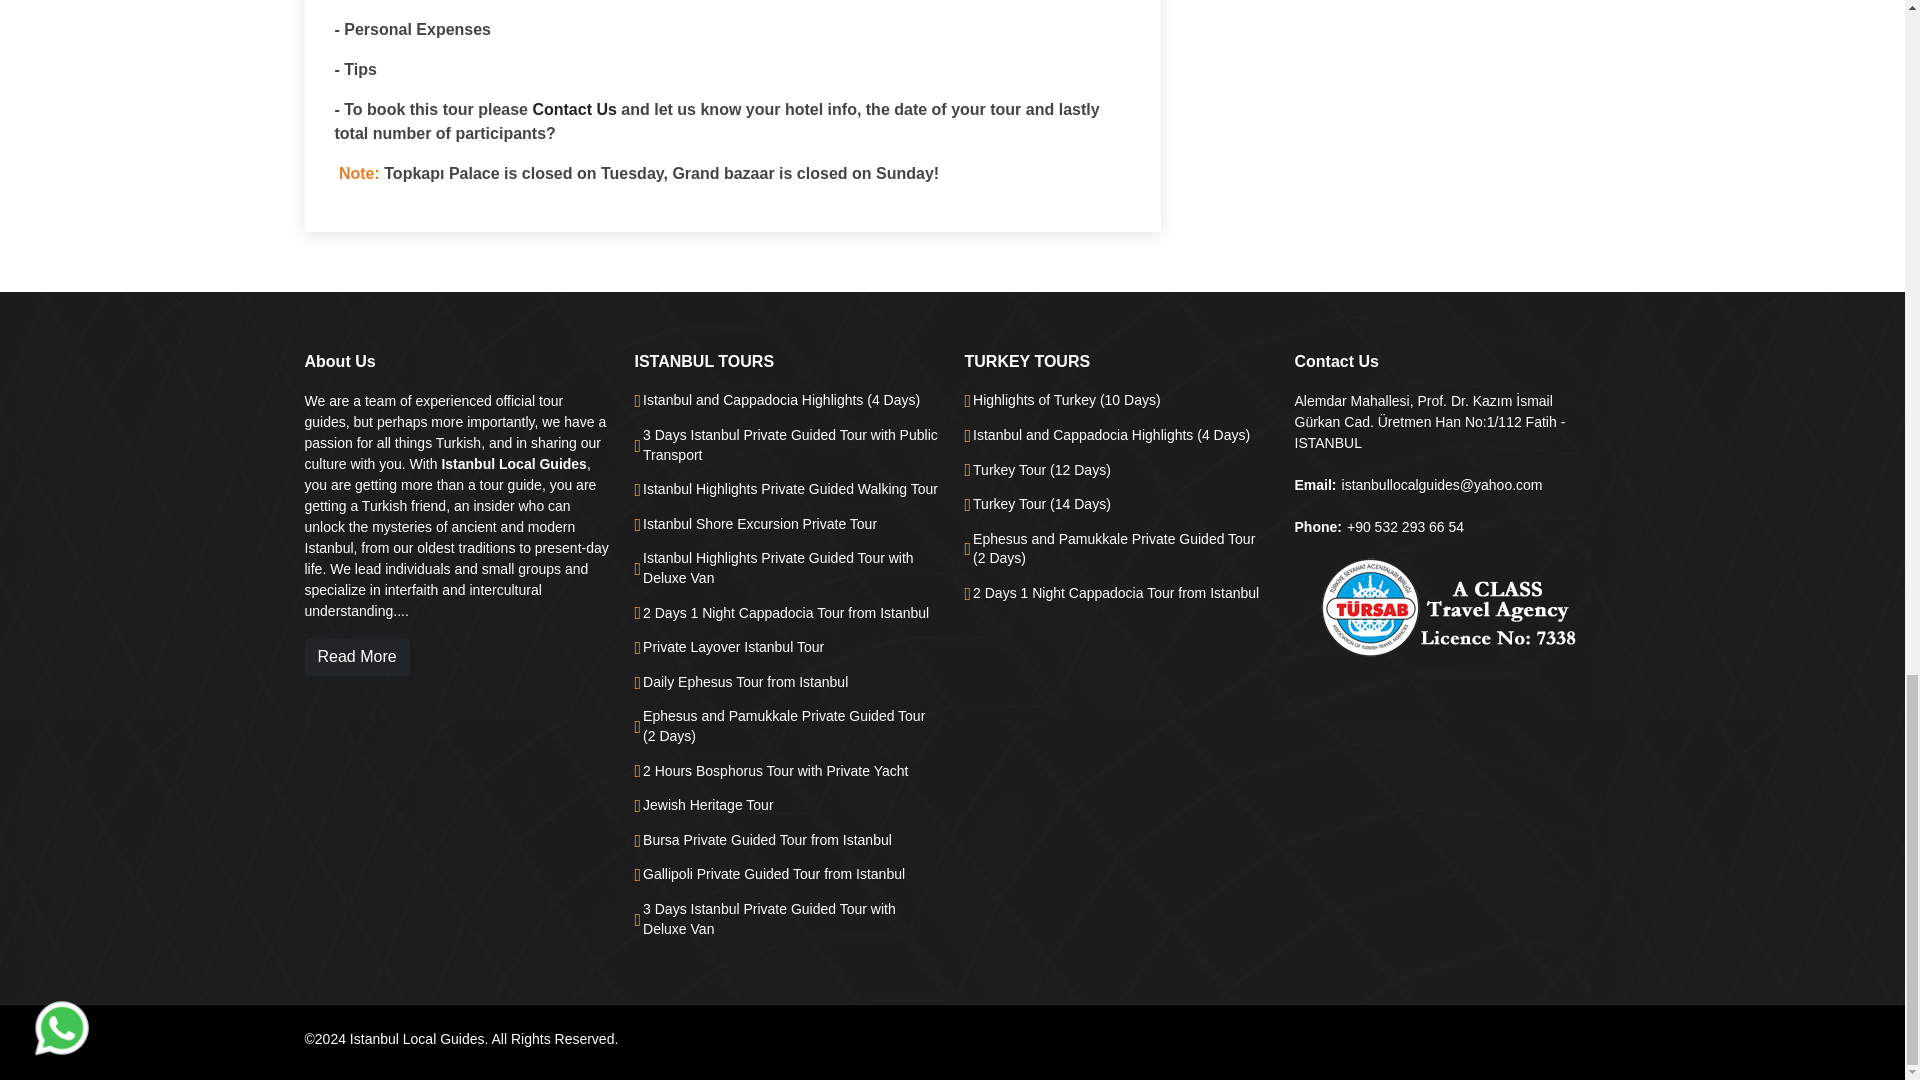  Describe the element at coordinates (786, 614) in the screenshot. I see `2 Days 1 Night Cappadocia Tour from Istanbul` at that location.